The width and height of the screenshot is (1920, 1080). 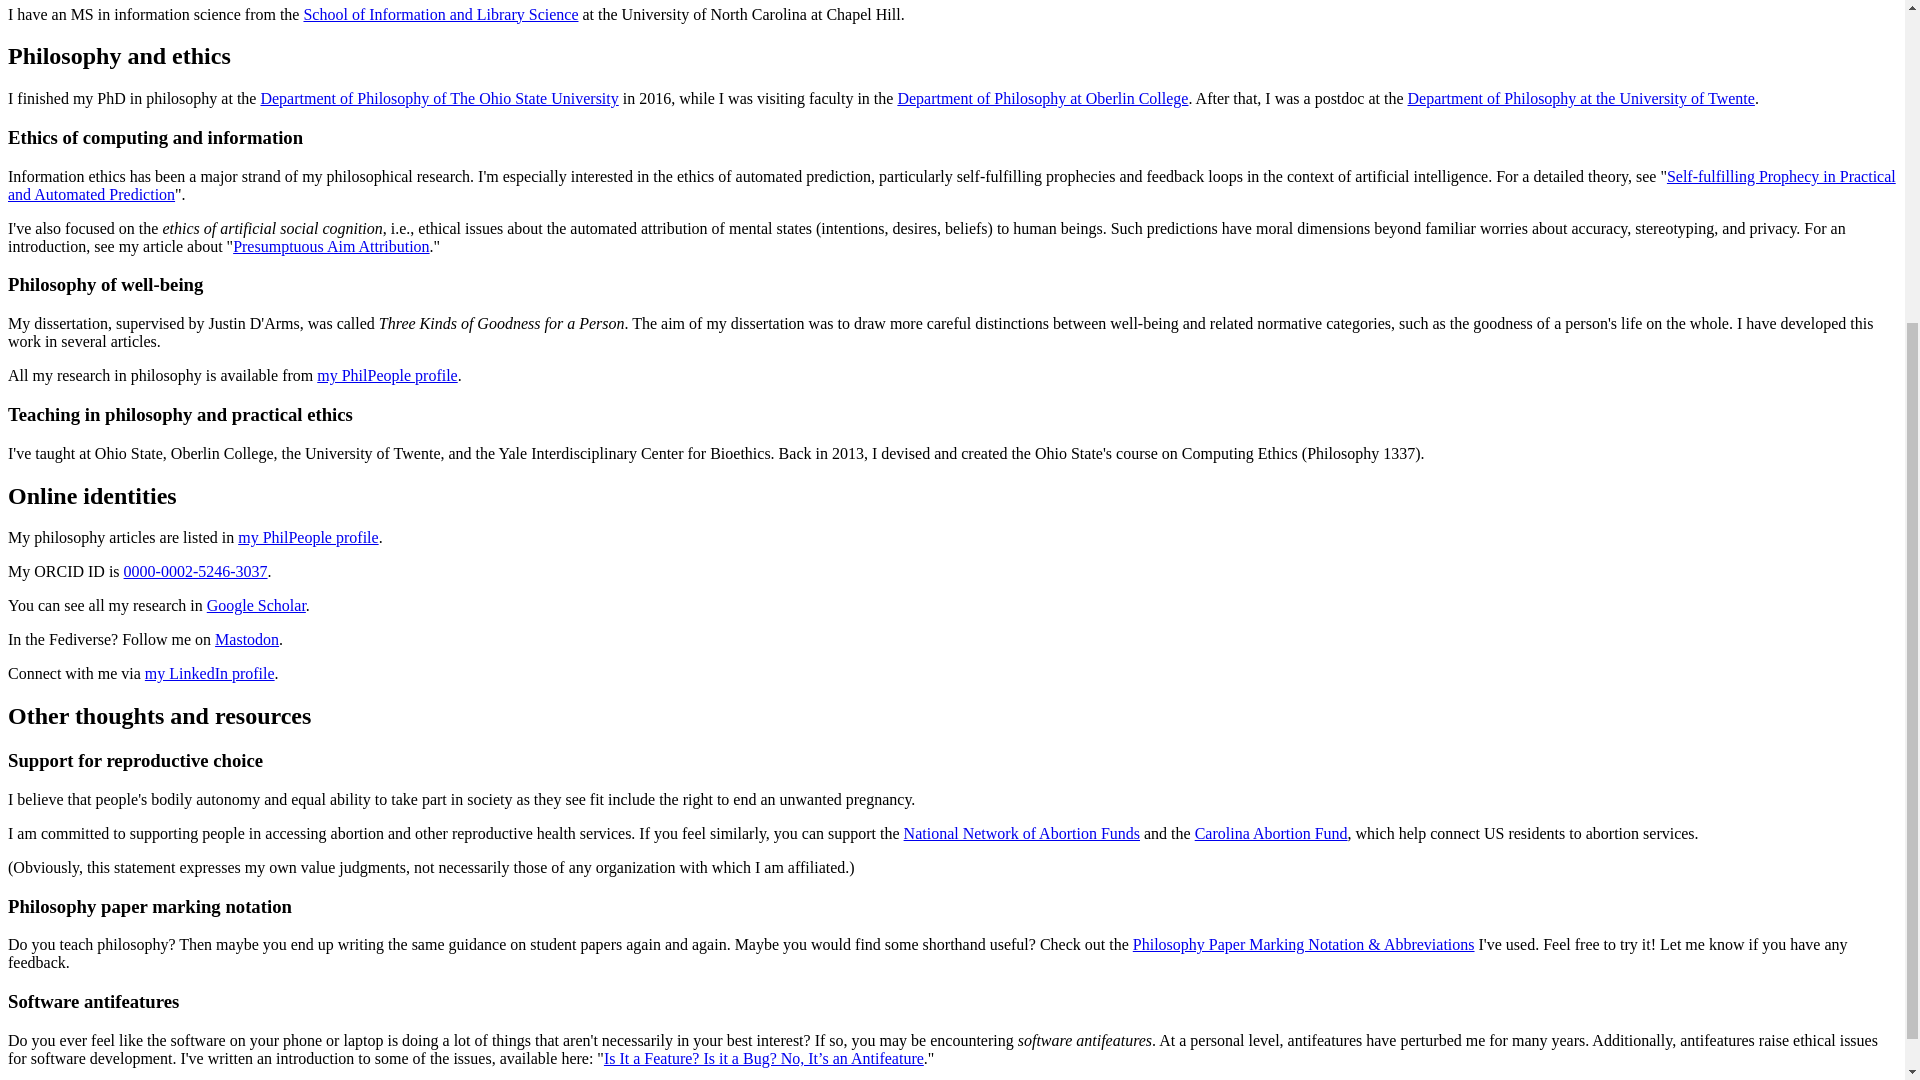 What do you see at coordinates (1042, 98) in the screenshot?
I see `Department of Philosophy at Oberlin College` at bounding box center [1042, 98].